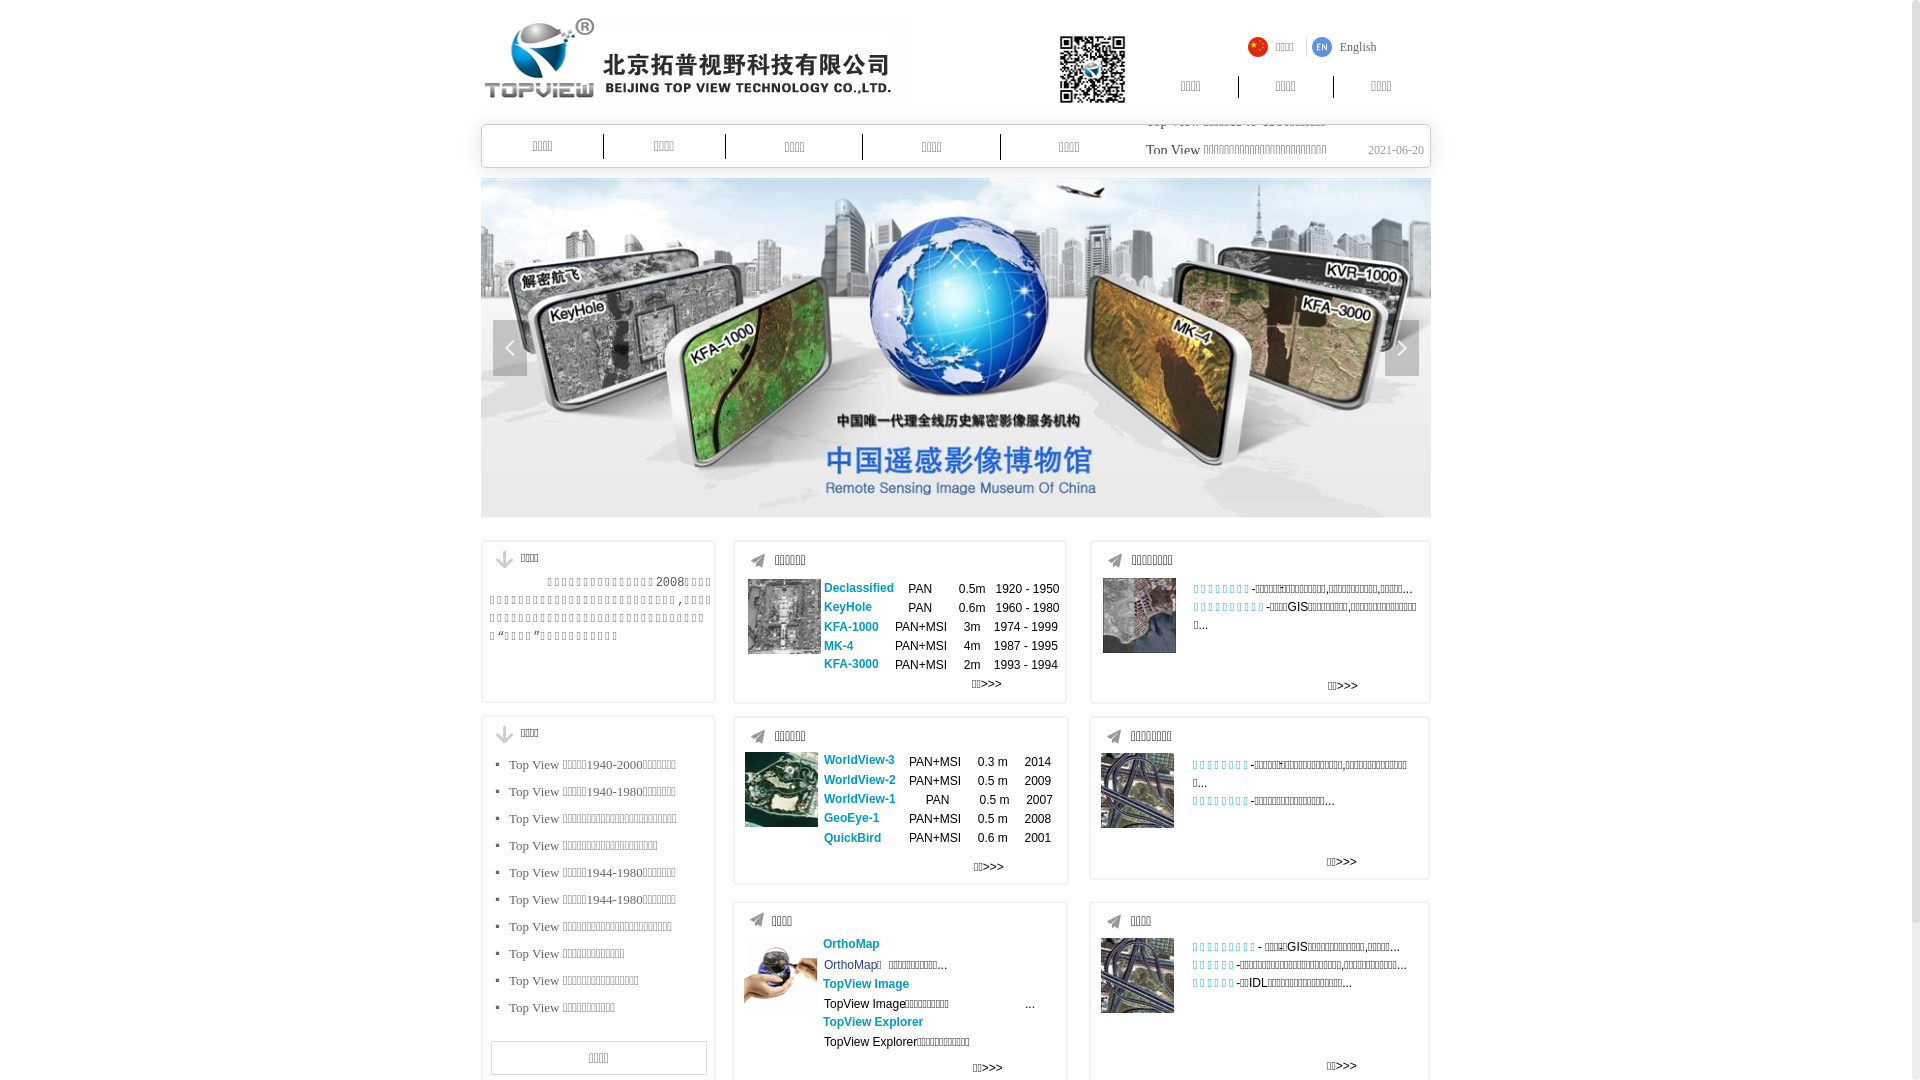  Describe the element at coordinates (874, 1022) in the screenshot. I see `TopView Explorer` at that location.